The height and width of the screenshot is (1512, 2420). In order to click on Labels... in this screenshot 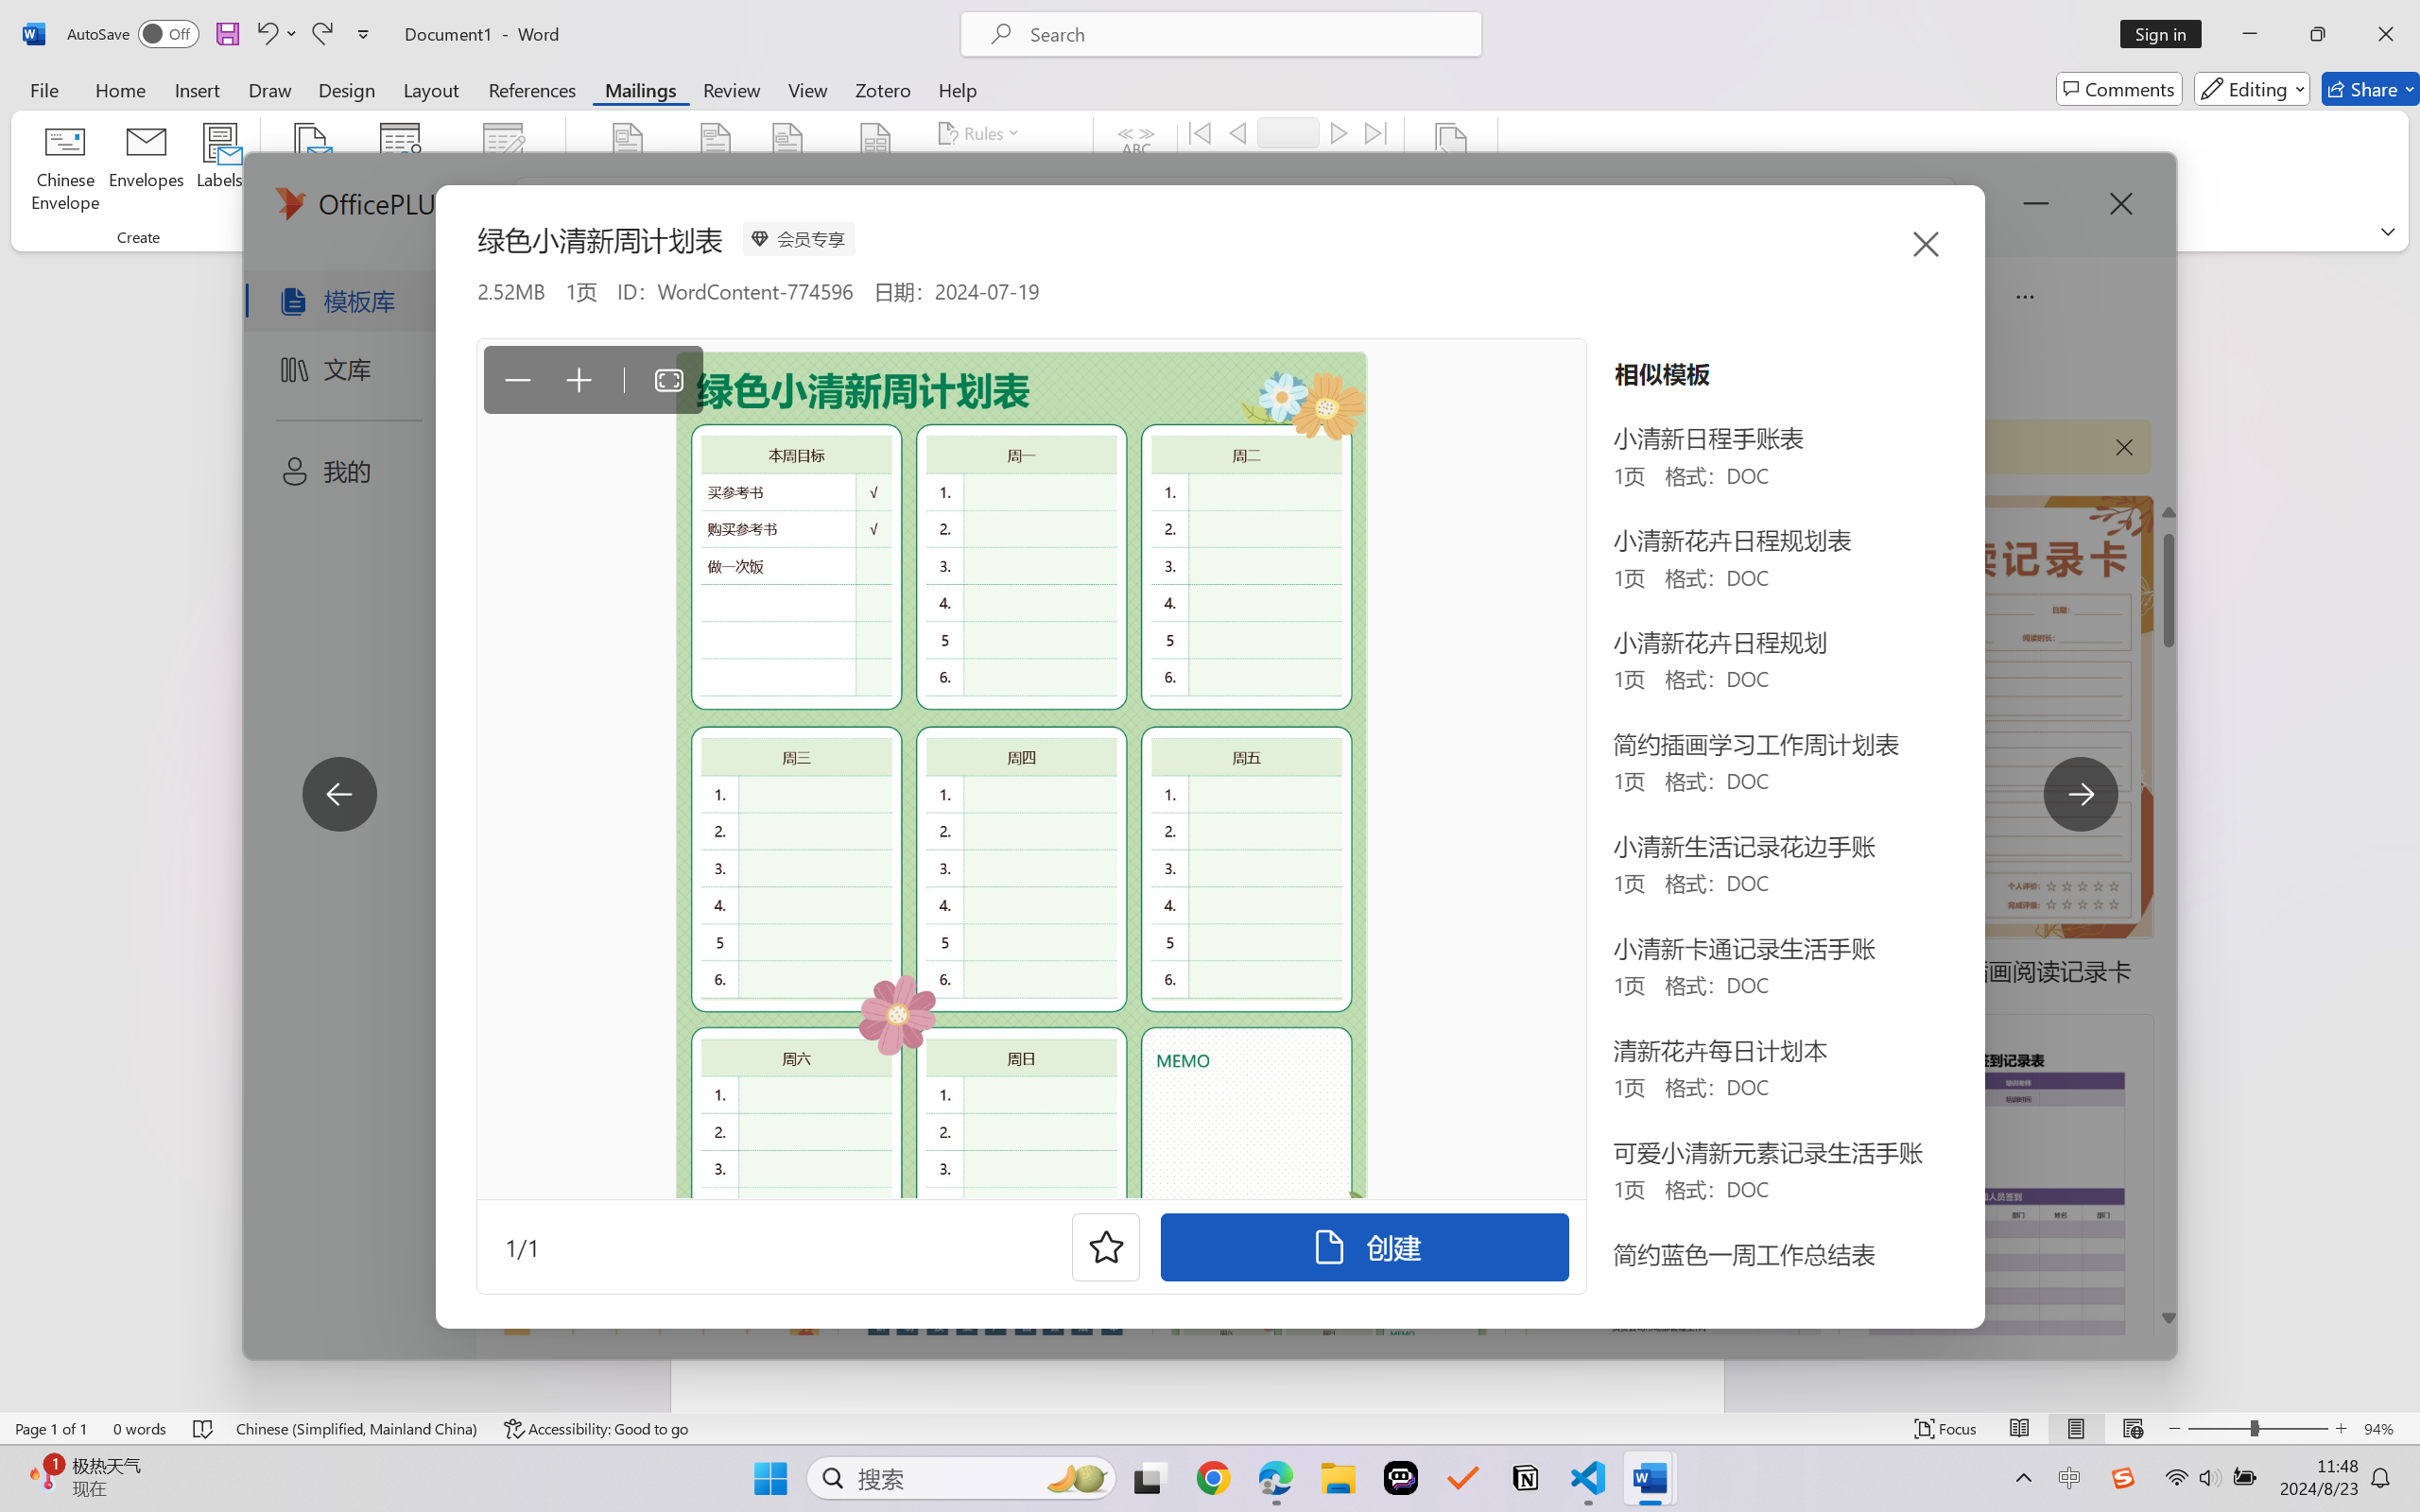, I will do `click(219, 170)`.